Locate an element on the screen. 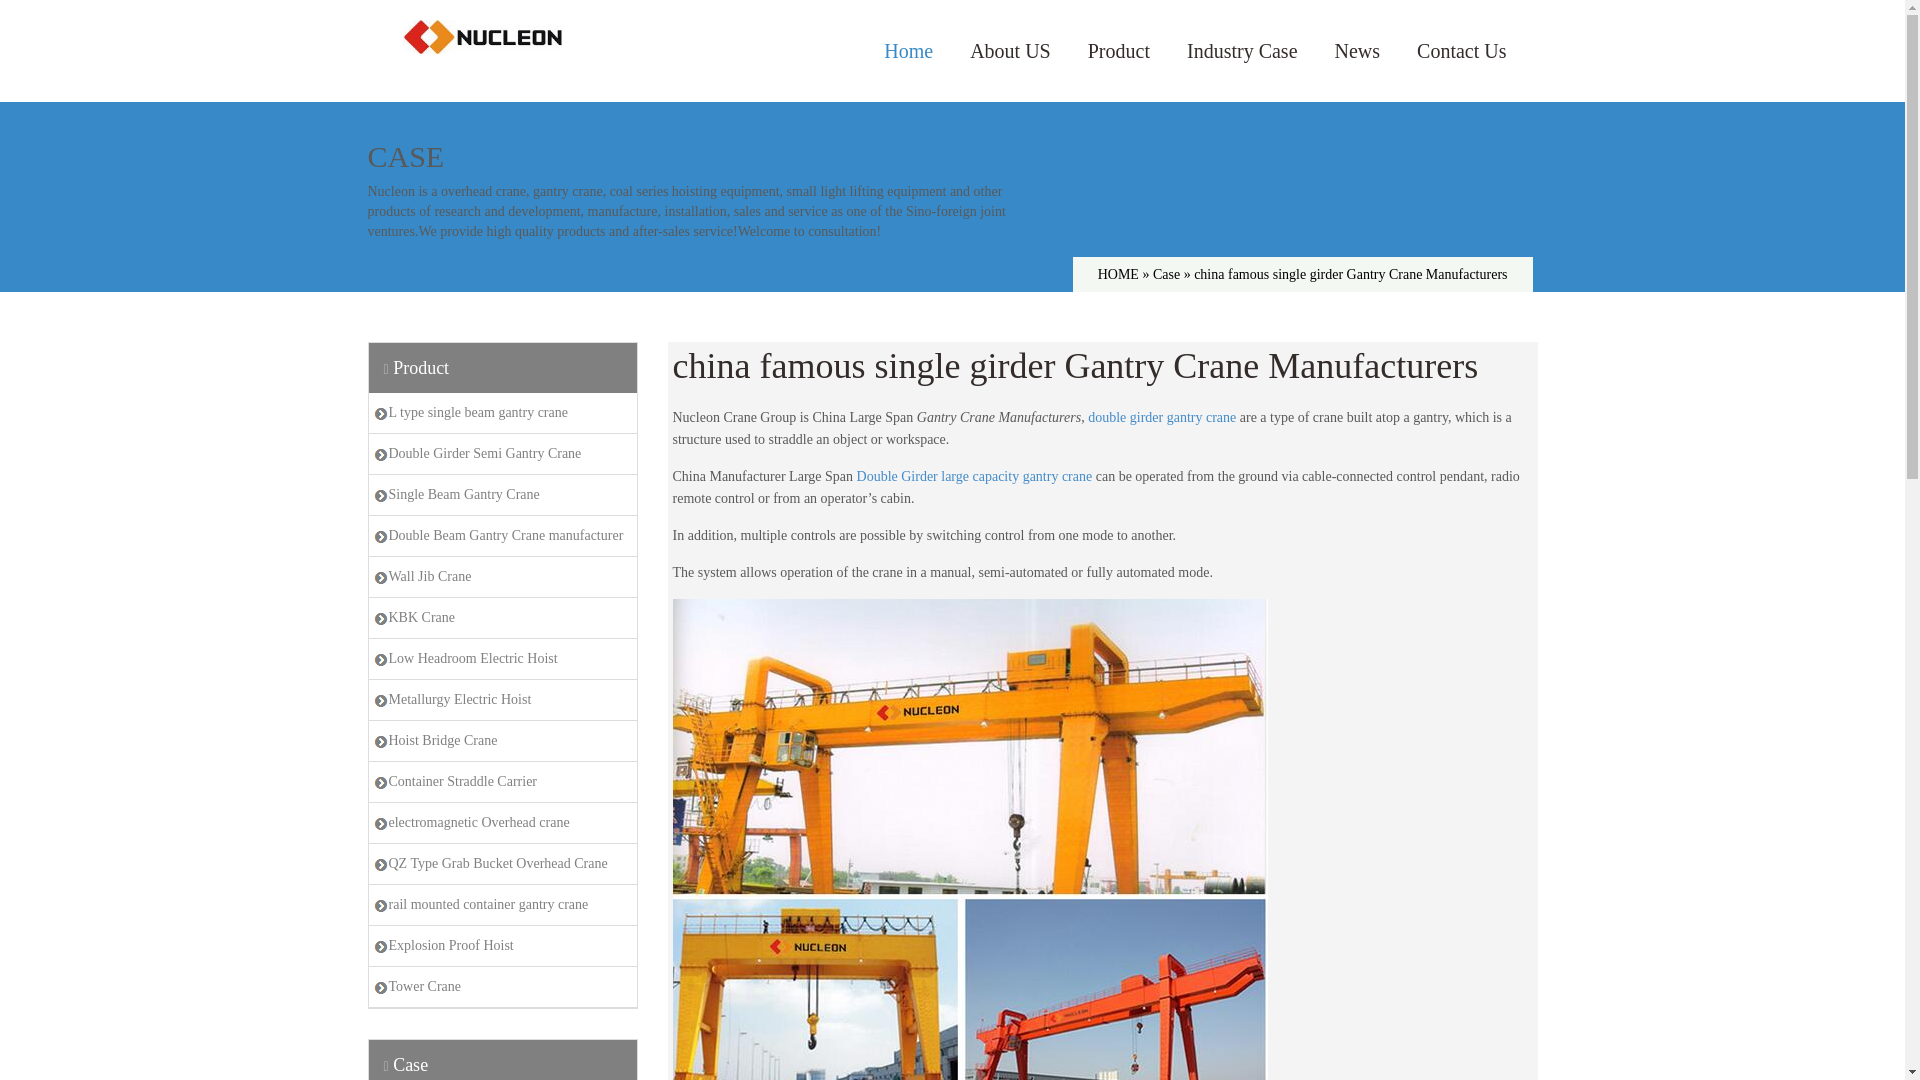 This screenshot has height=1080, width=1920. Product is located at coordinates (1119, 51).